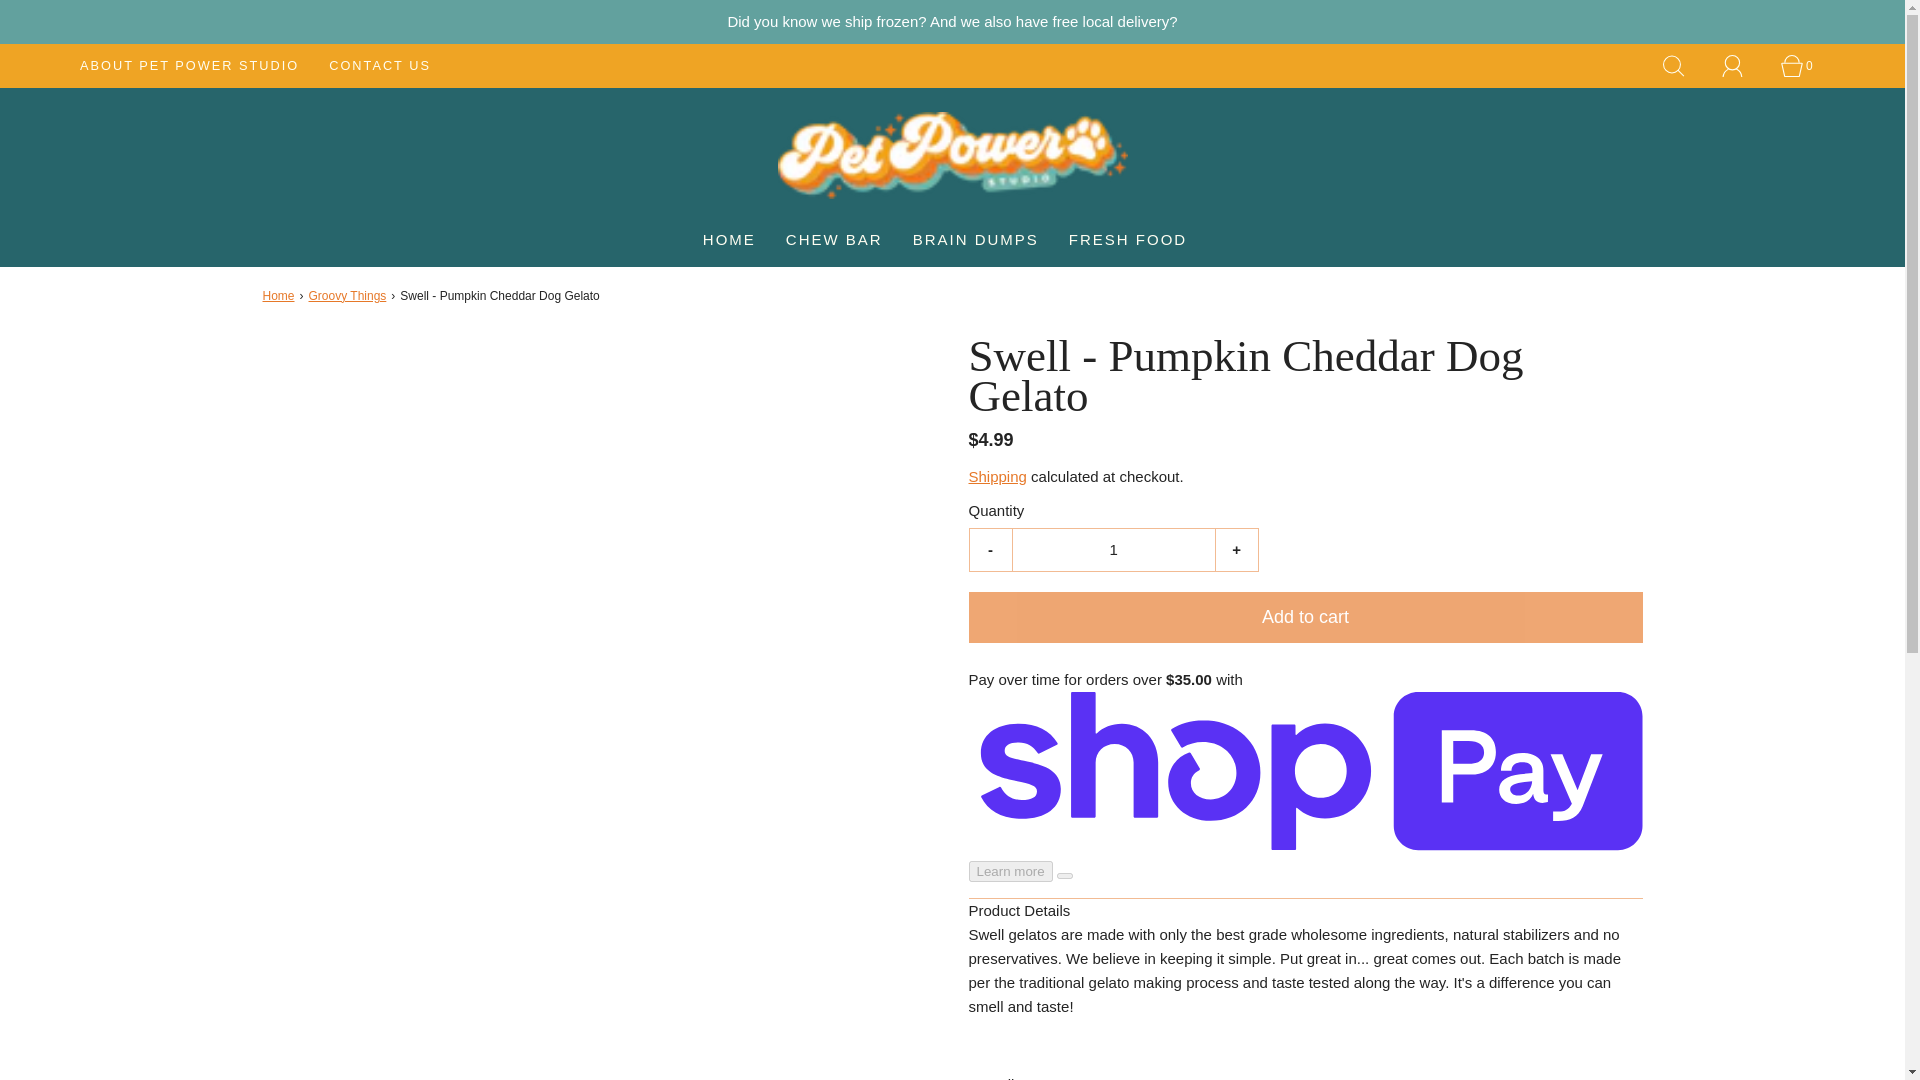 Image resolution: width=1920 pixels, height=1080 pixels. What do you see at coordinates (729, 239) in the screenshot?
I see `HOME` at bounding box center [729, 239].